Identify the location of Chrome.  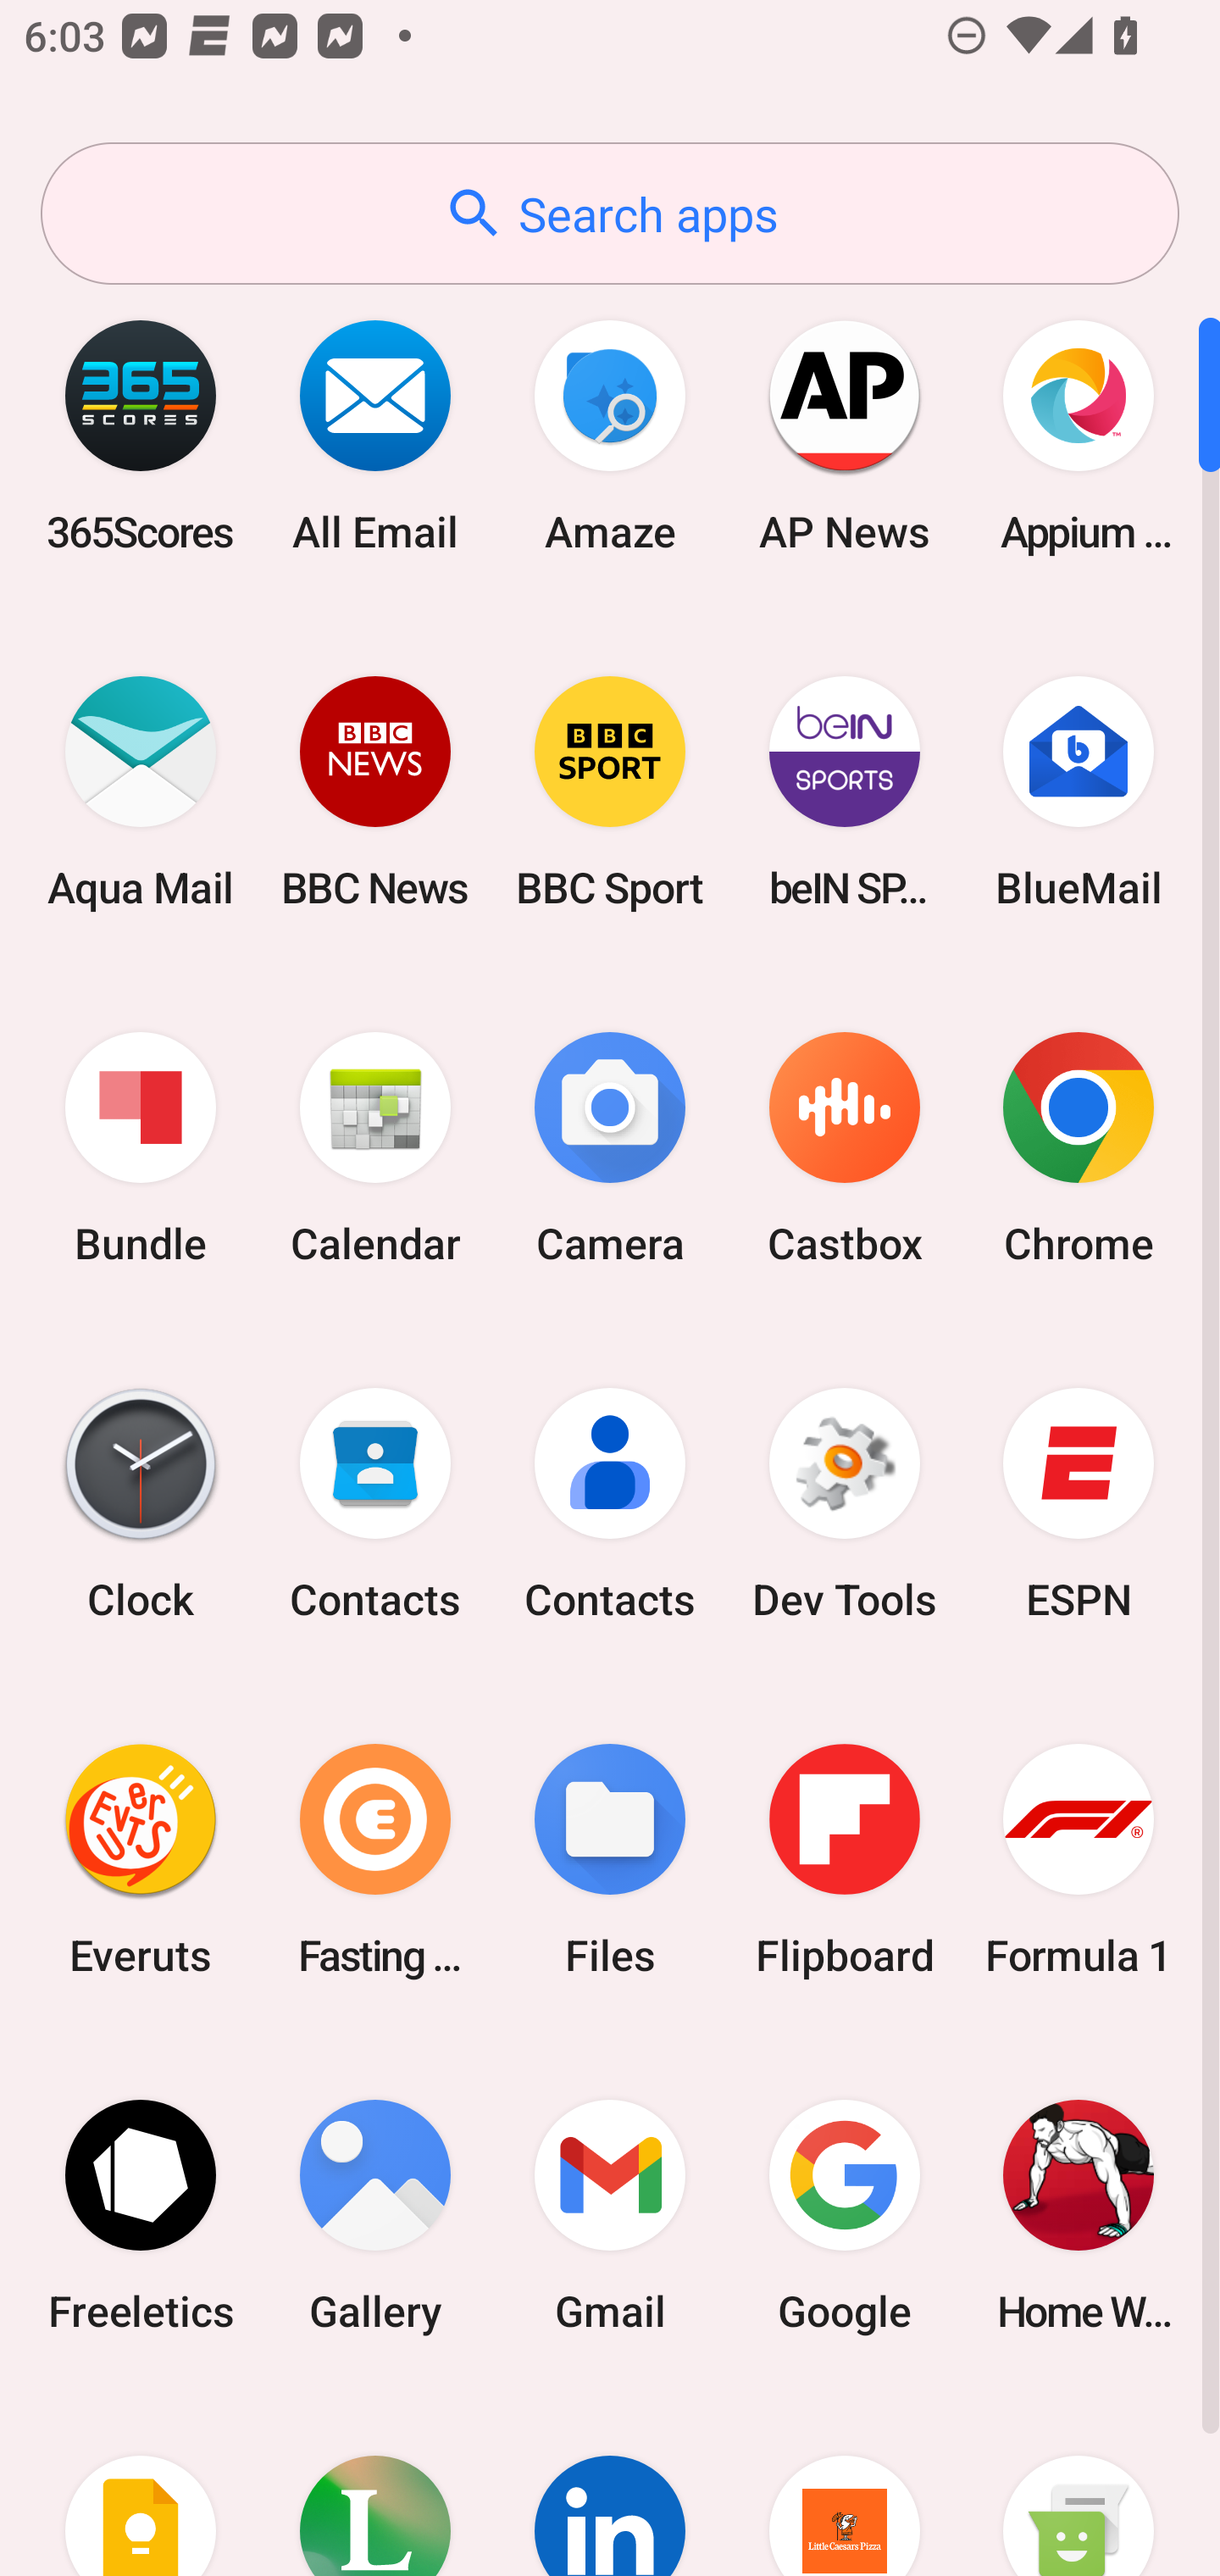
(1079, 1149).